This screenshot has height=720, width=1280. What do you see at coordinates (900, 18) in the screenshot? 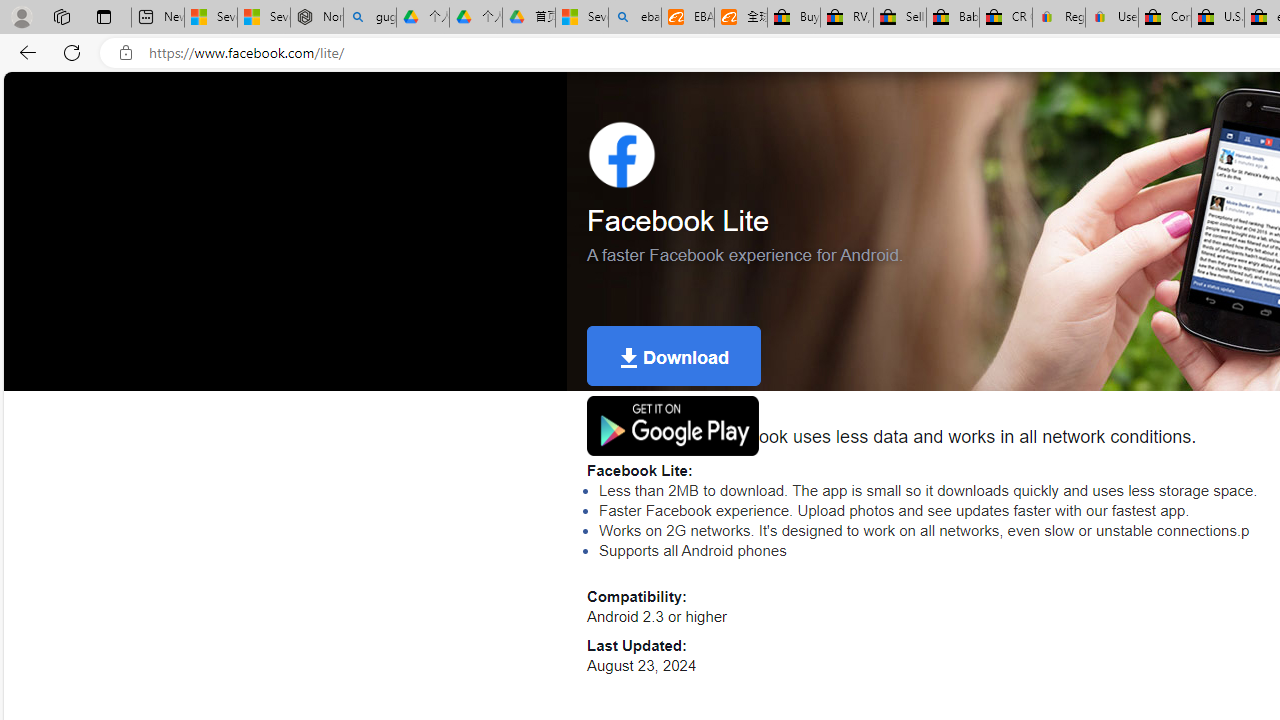
I see `Sell worldwide with eBay` at bounding box center [900, 18].